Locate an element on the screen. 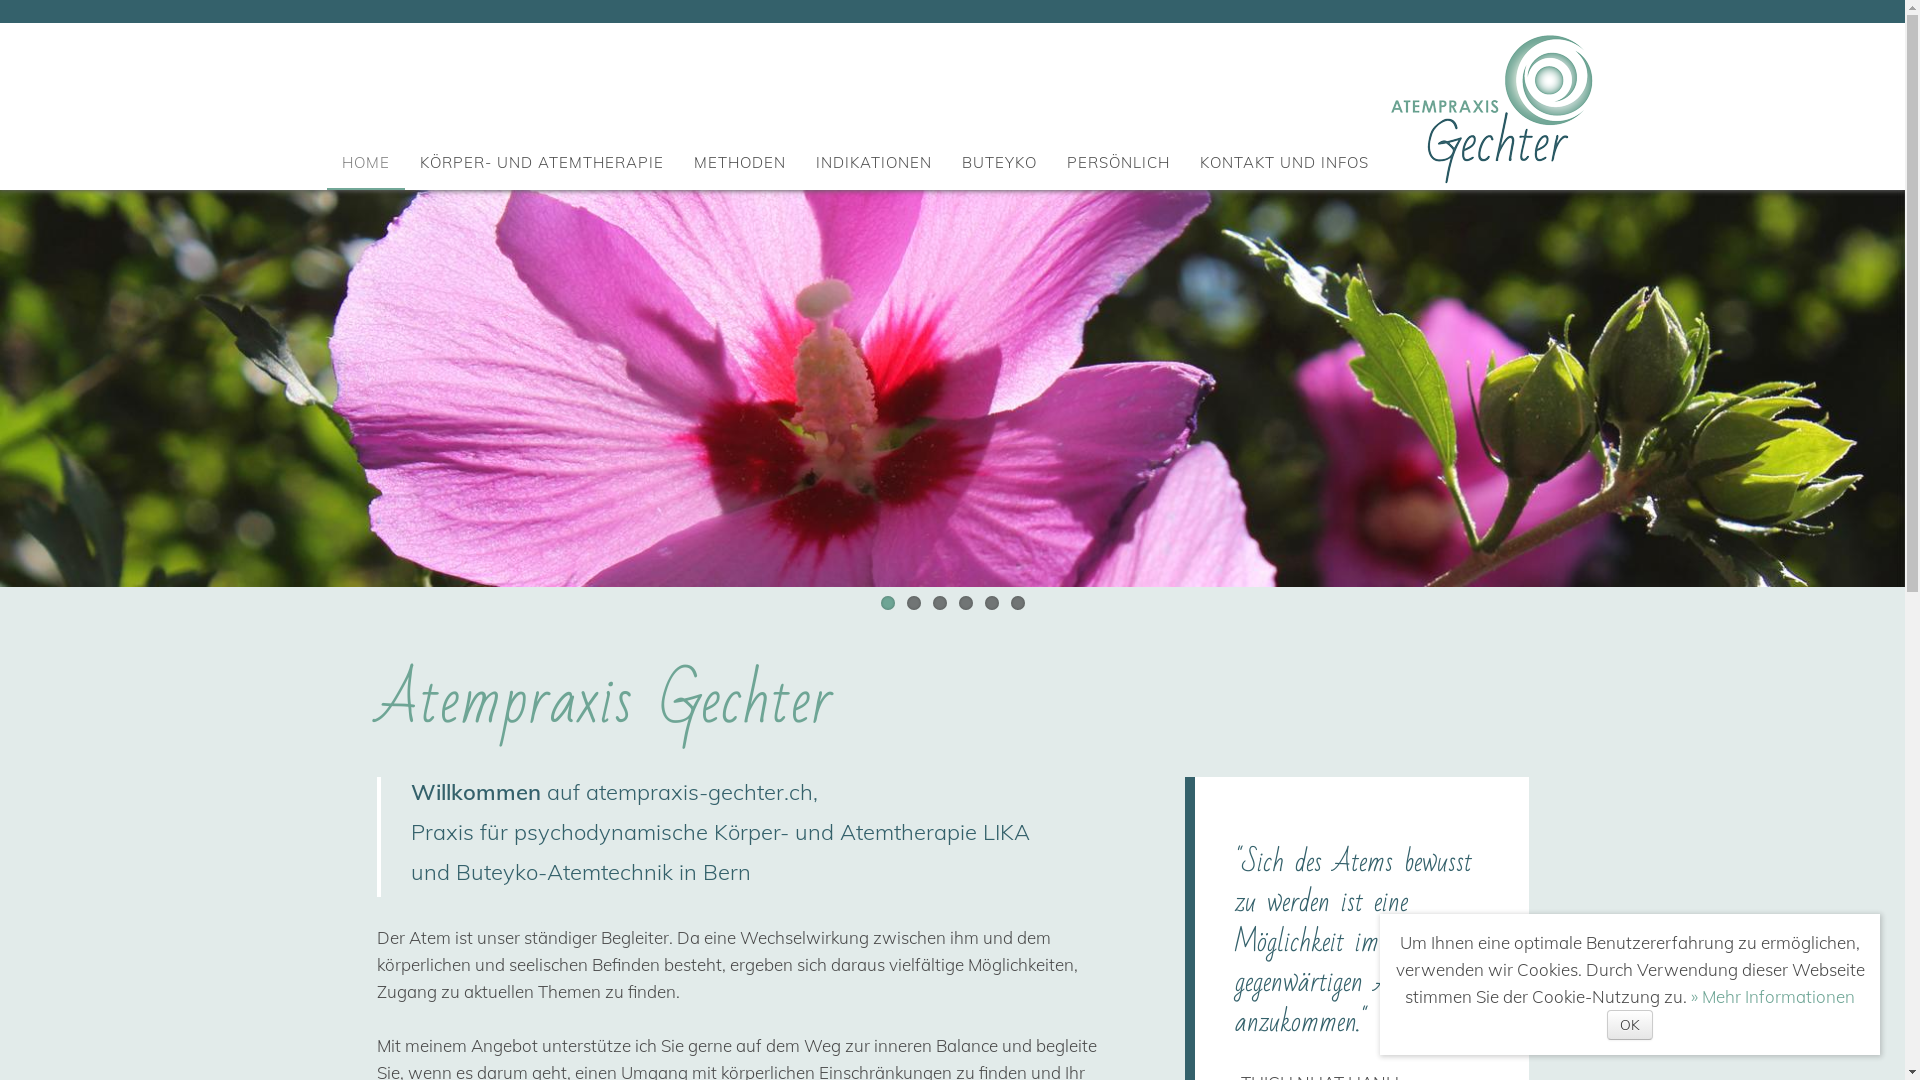  BUTEYKO is located at coordinates (1000, 162).